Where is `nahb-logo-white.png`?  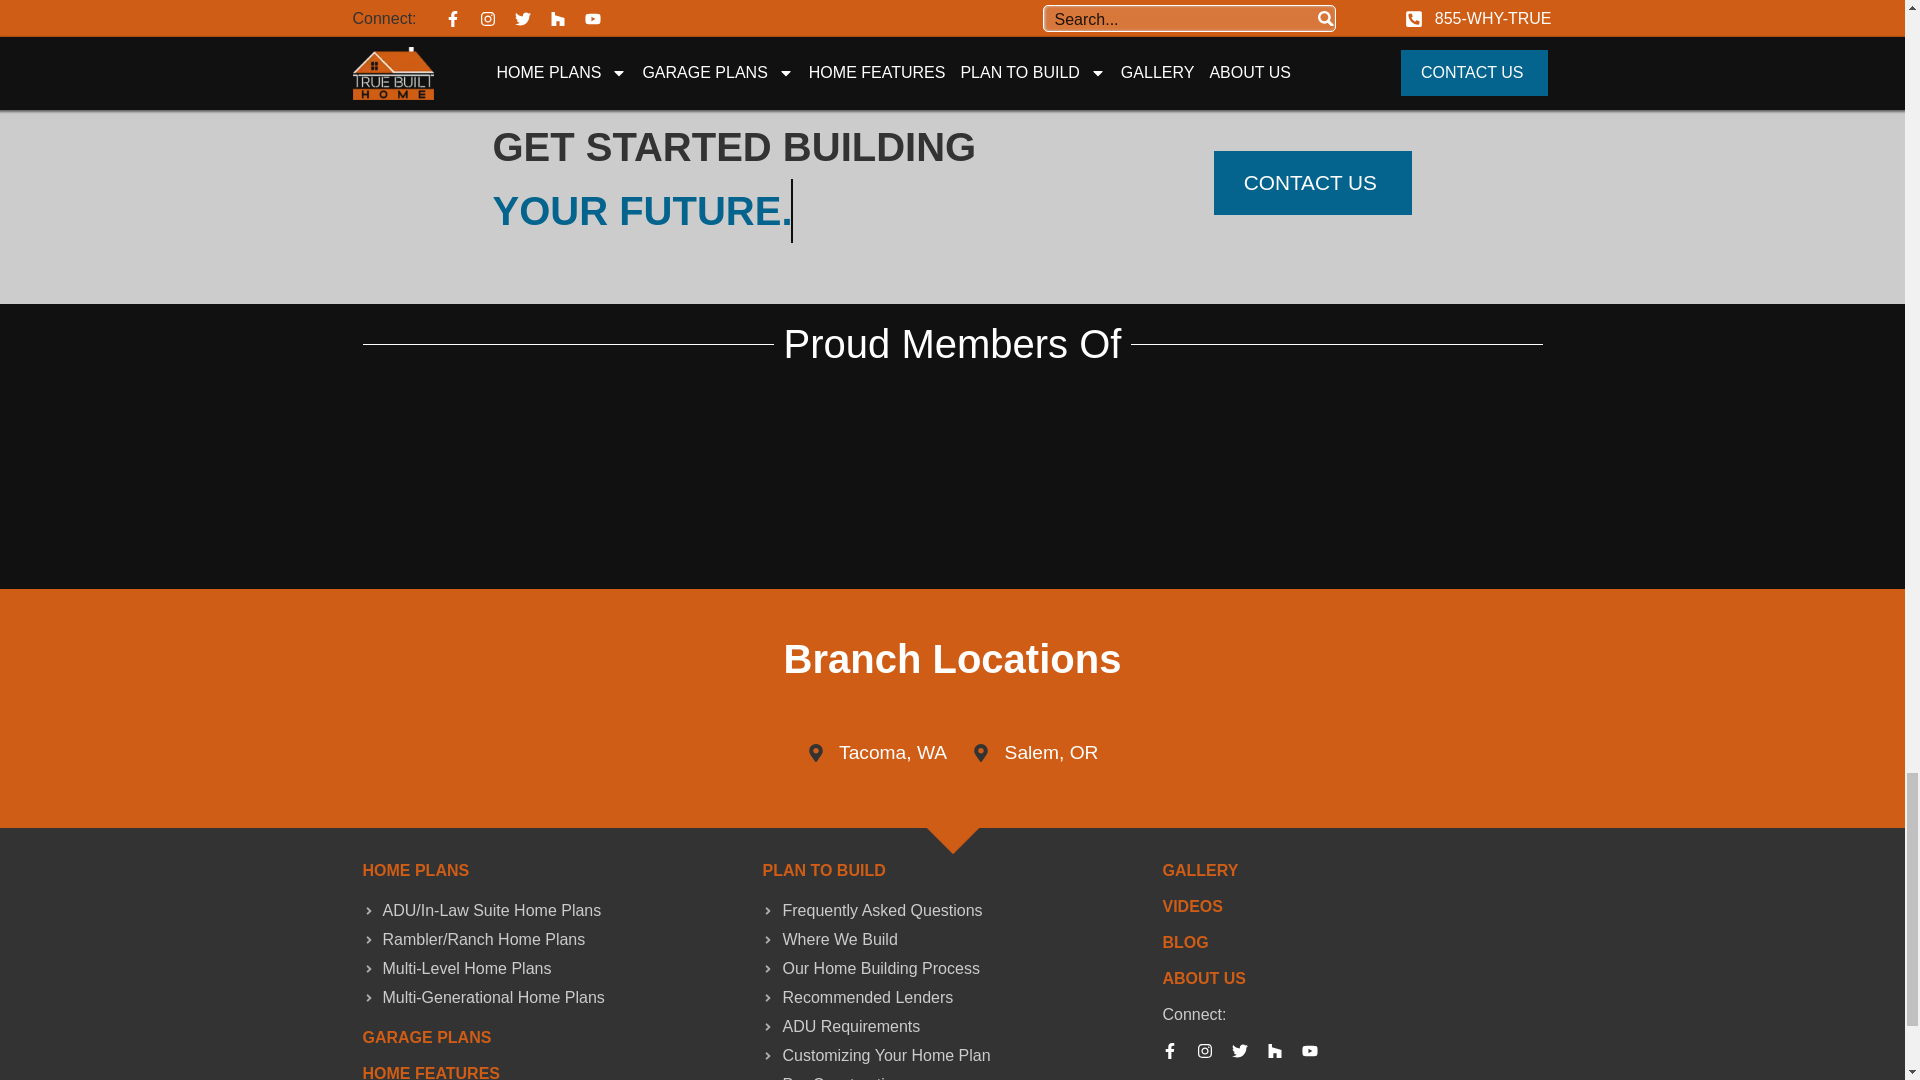 nahb-logo-white.png is located at coordinates (652, 431).